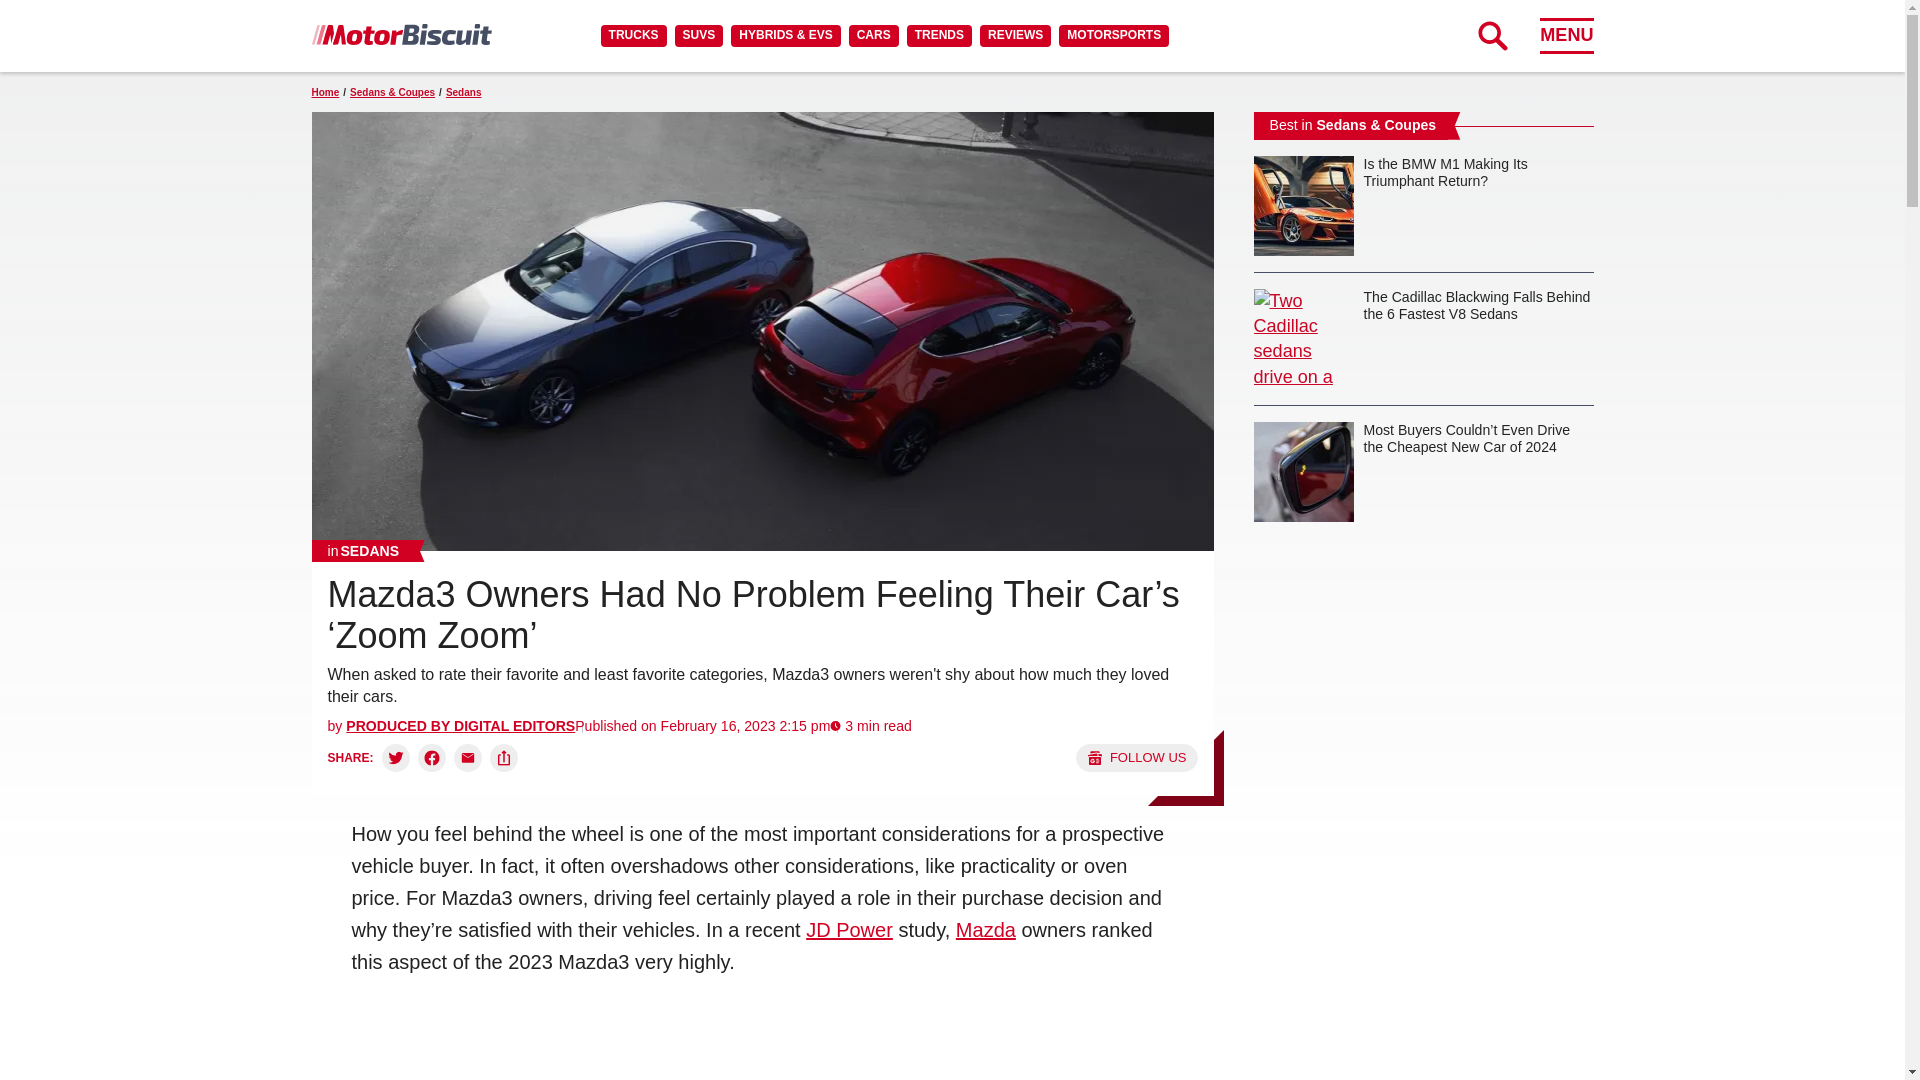 This screenshot has width=1920, height=1080. Describe the element at coordinates (938, 35) in the screenshot. I see `TRENDS` at that location.